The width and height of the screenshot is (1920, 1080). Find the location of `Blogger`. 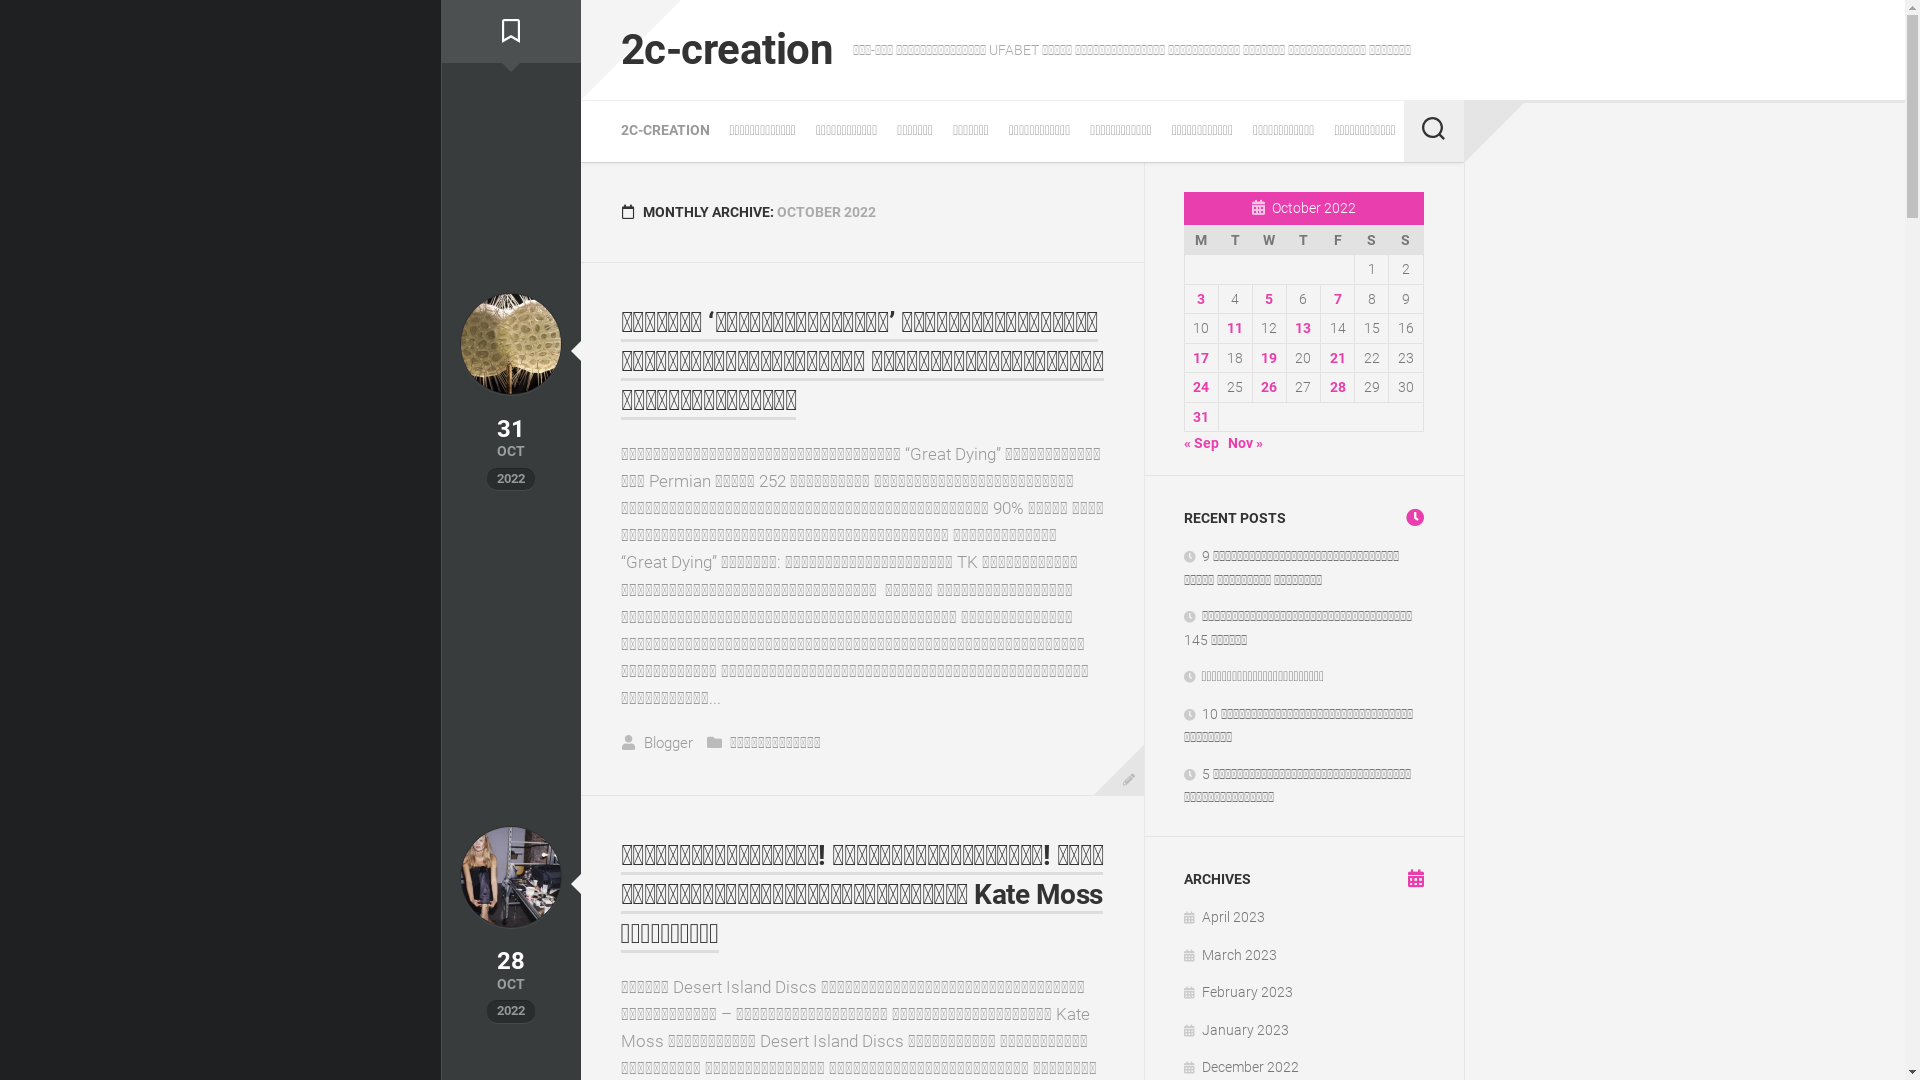

Blogger is located at coordinates (668, 743).